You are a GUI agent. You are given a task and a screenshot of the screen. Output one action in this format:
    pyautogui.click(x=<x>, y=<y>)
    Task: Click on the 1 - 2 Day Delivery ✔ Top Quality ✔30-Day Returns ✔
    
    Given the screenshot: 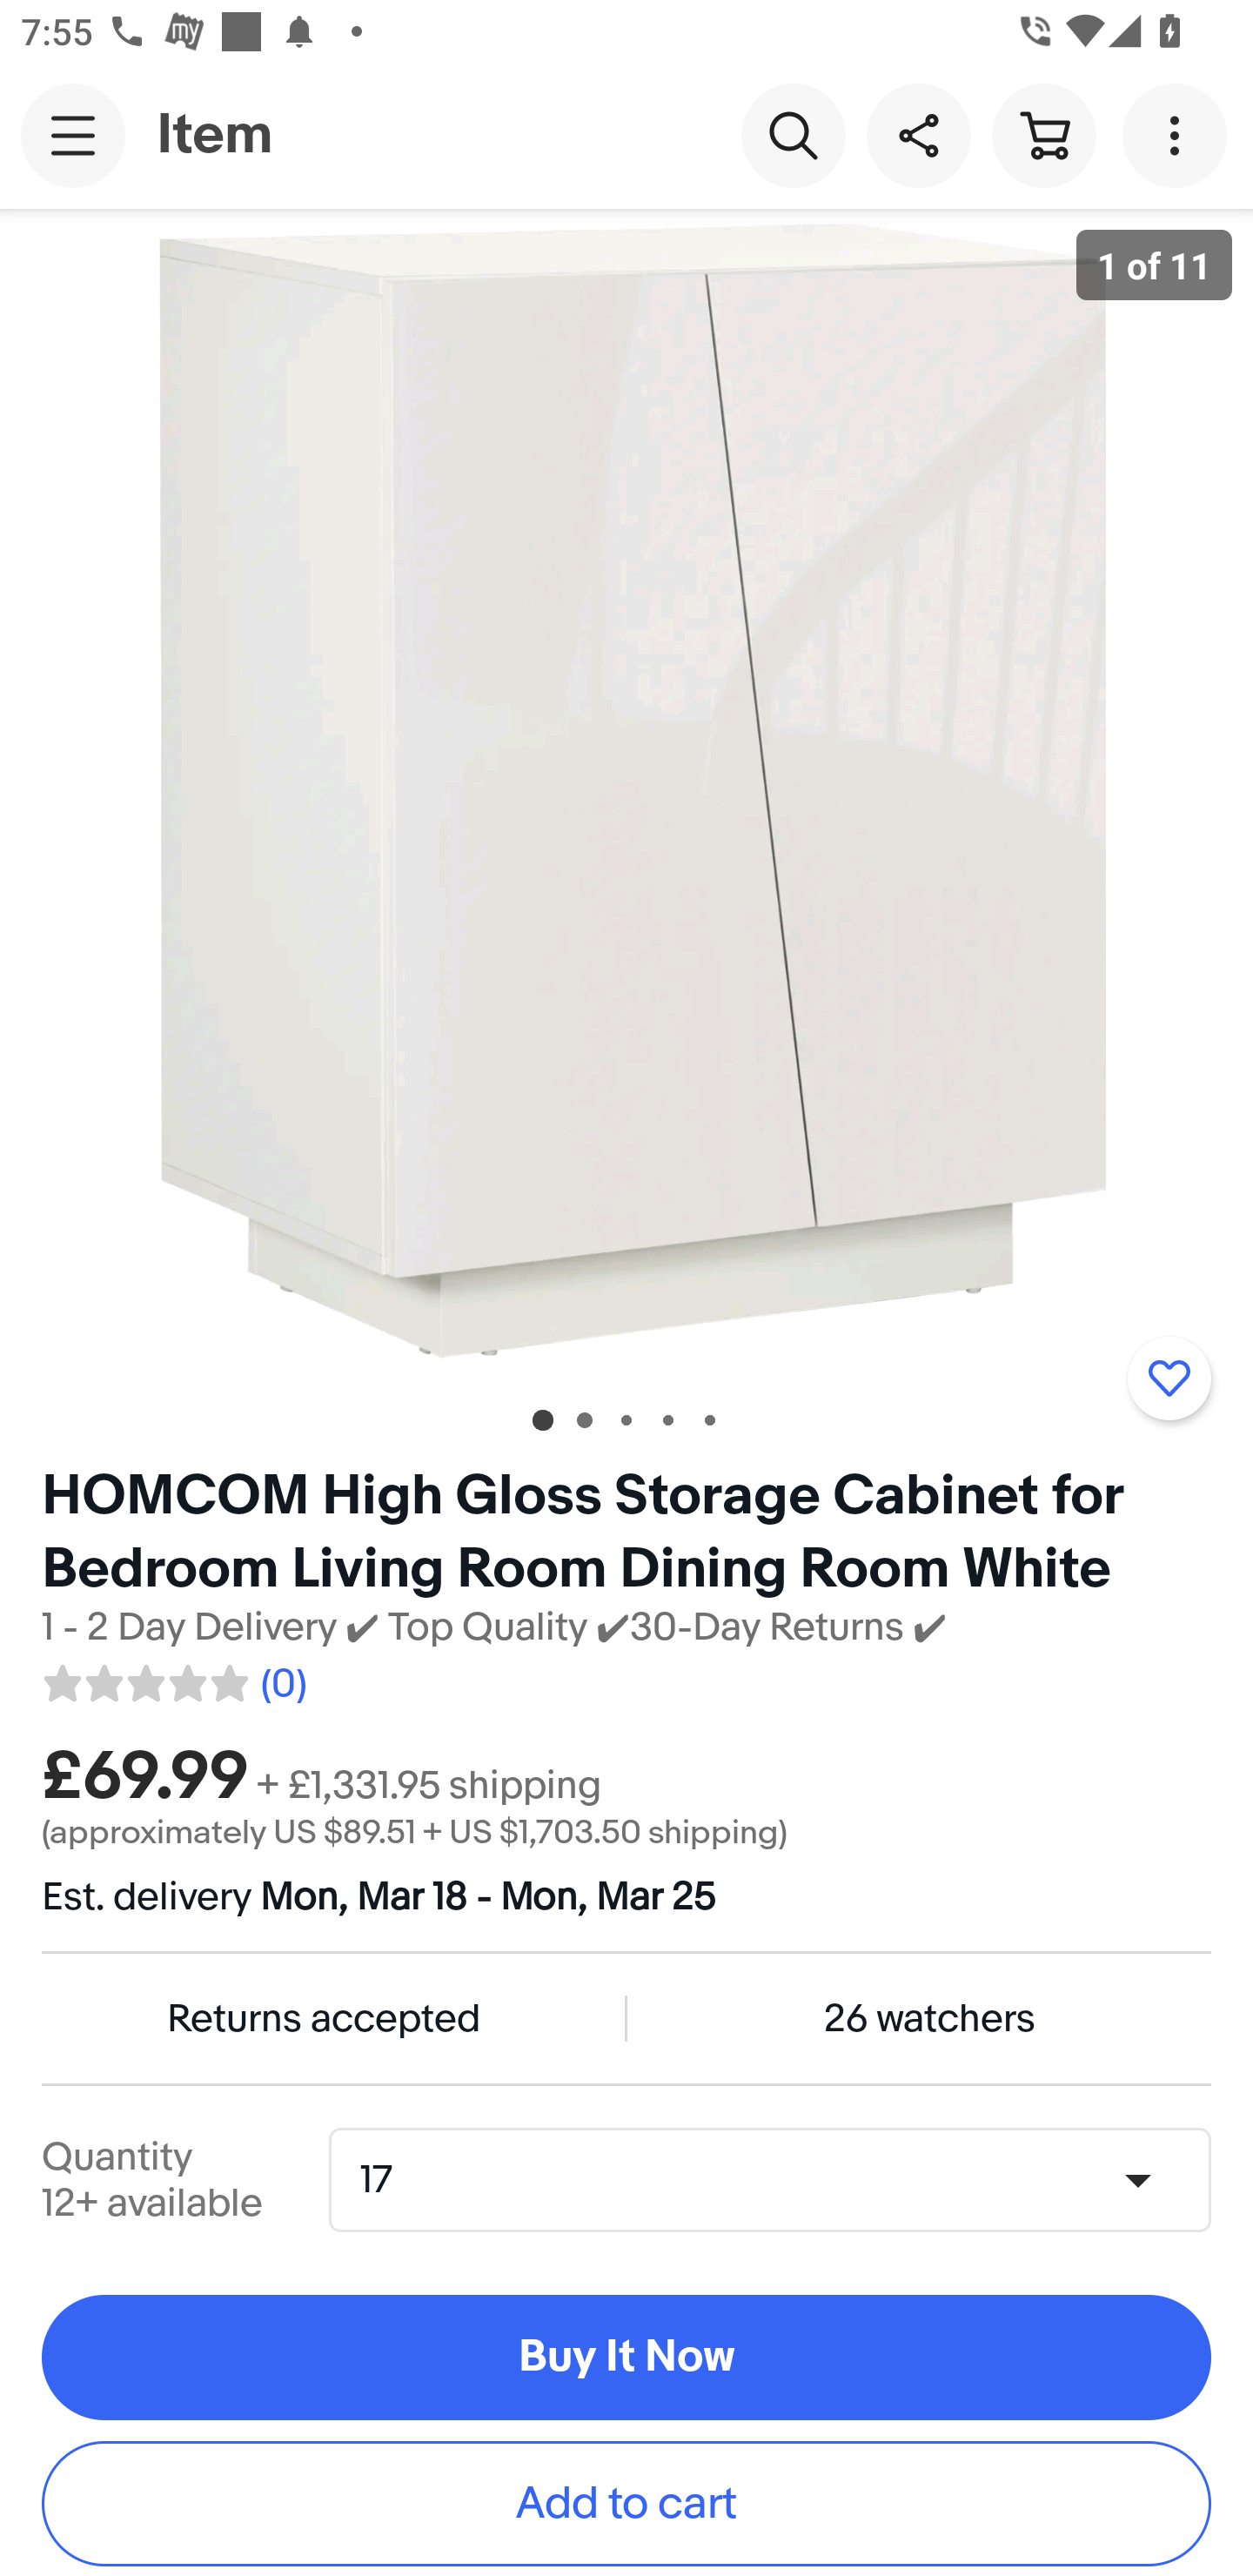 What is the action you would take?
    pyautogui.click(x=494, y=1627)
    